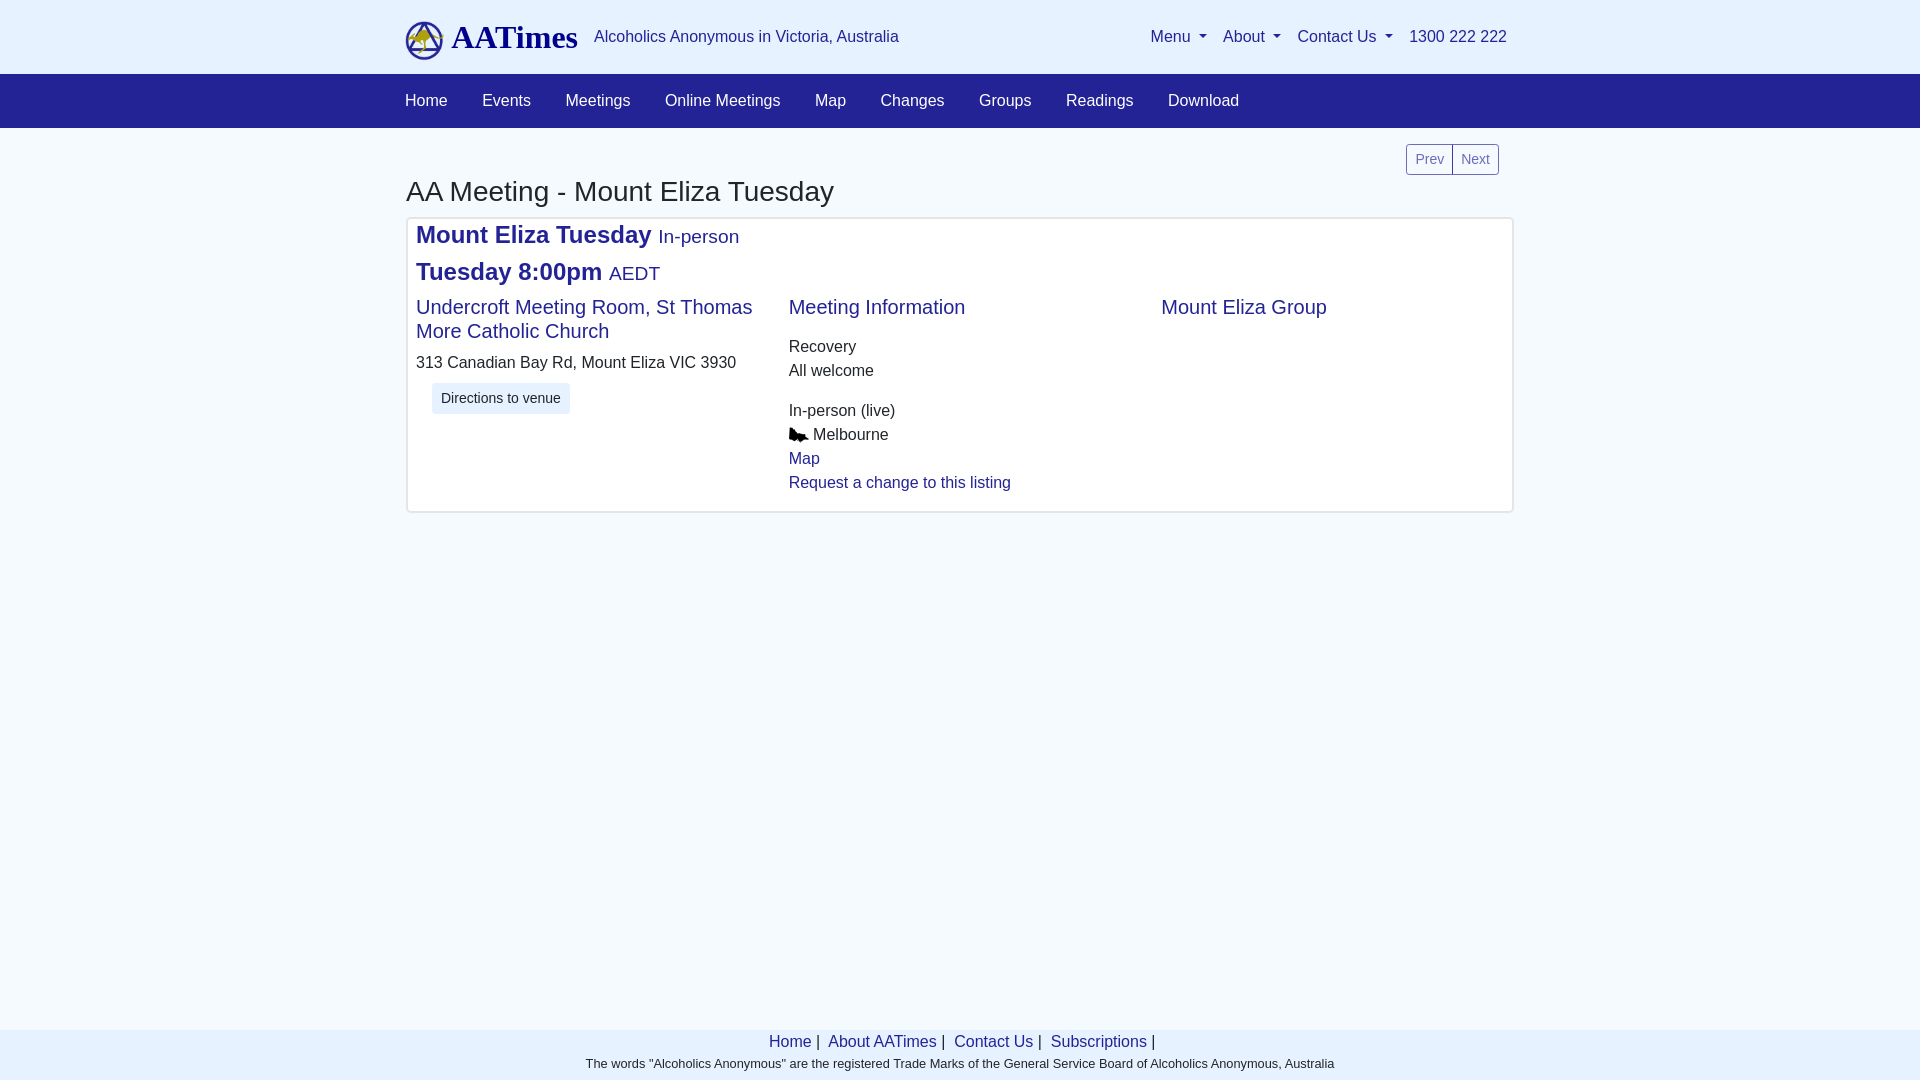 This screenshot has height=1080, width=1920. Describe the element at coordinates (1476, 160) in the screenshot. I see `Next` at that location.